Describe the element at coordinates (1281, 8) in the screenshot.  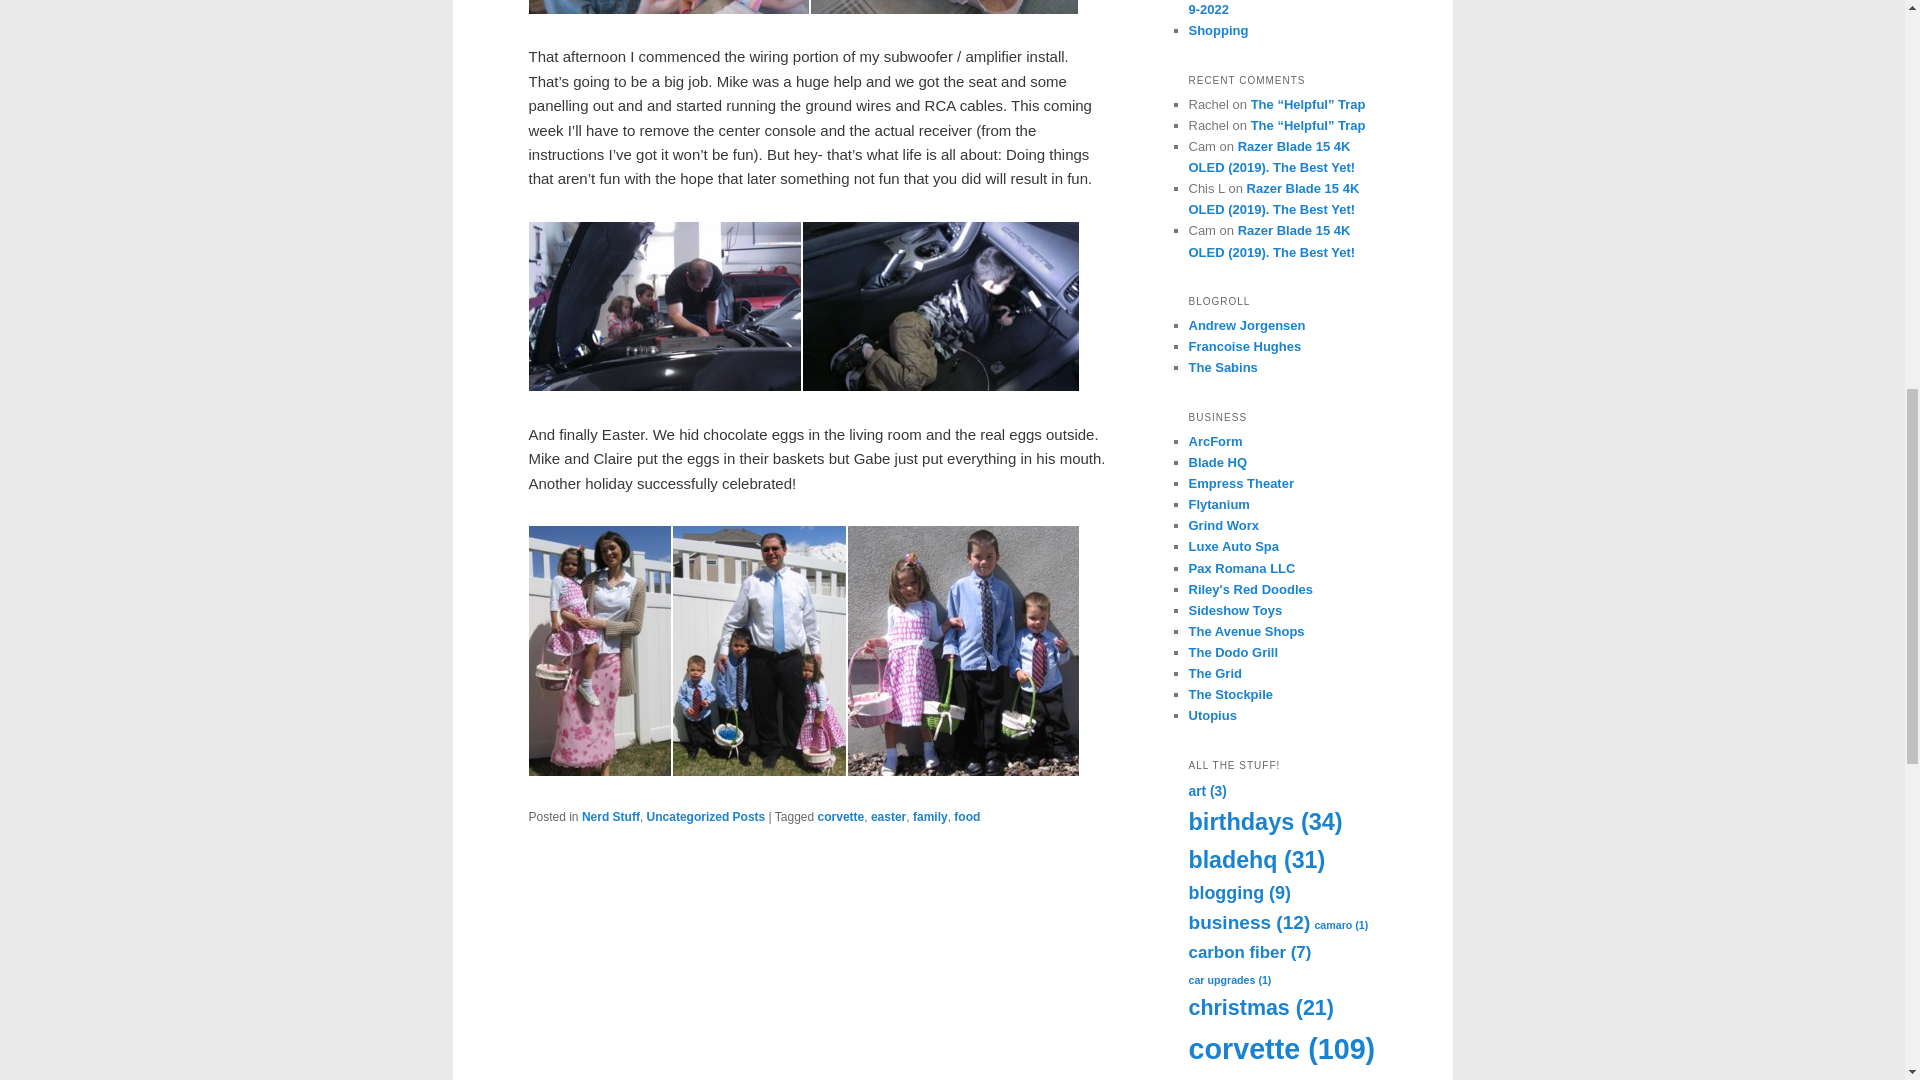
I see `New Engine Documentation 5-9-2022` at that location.